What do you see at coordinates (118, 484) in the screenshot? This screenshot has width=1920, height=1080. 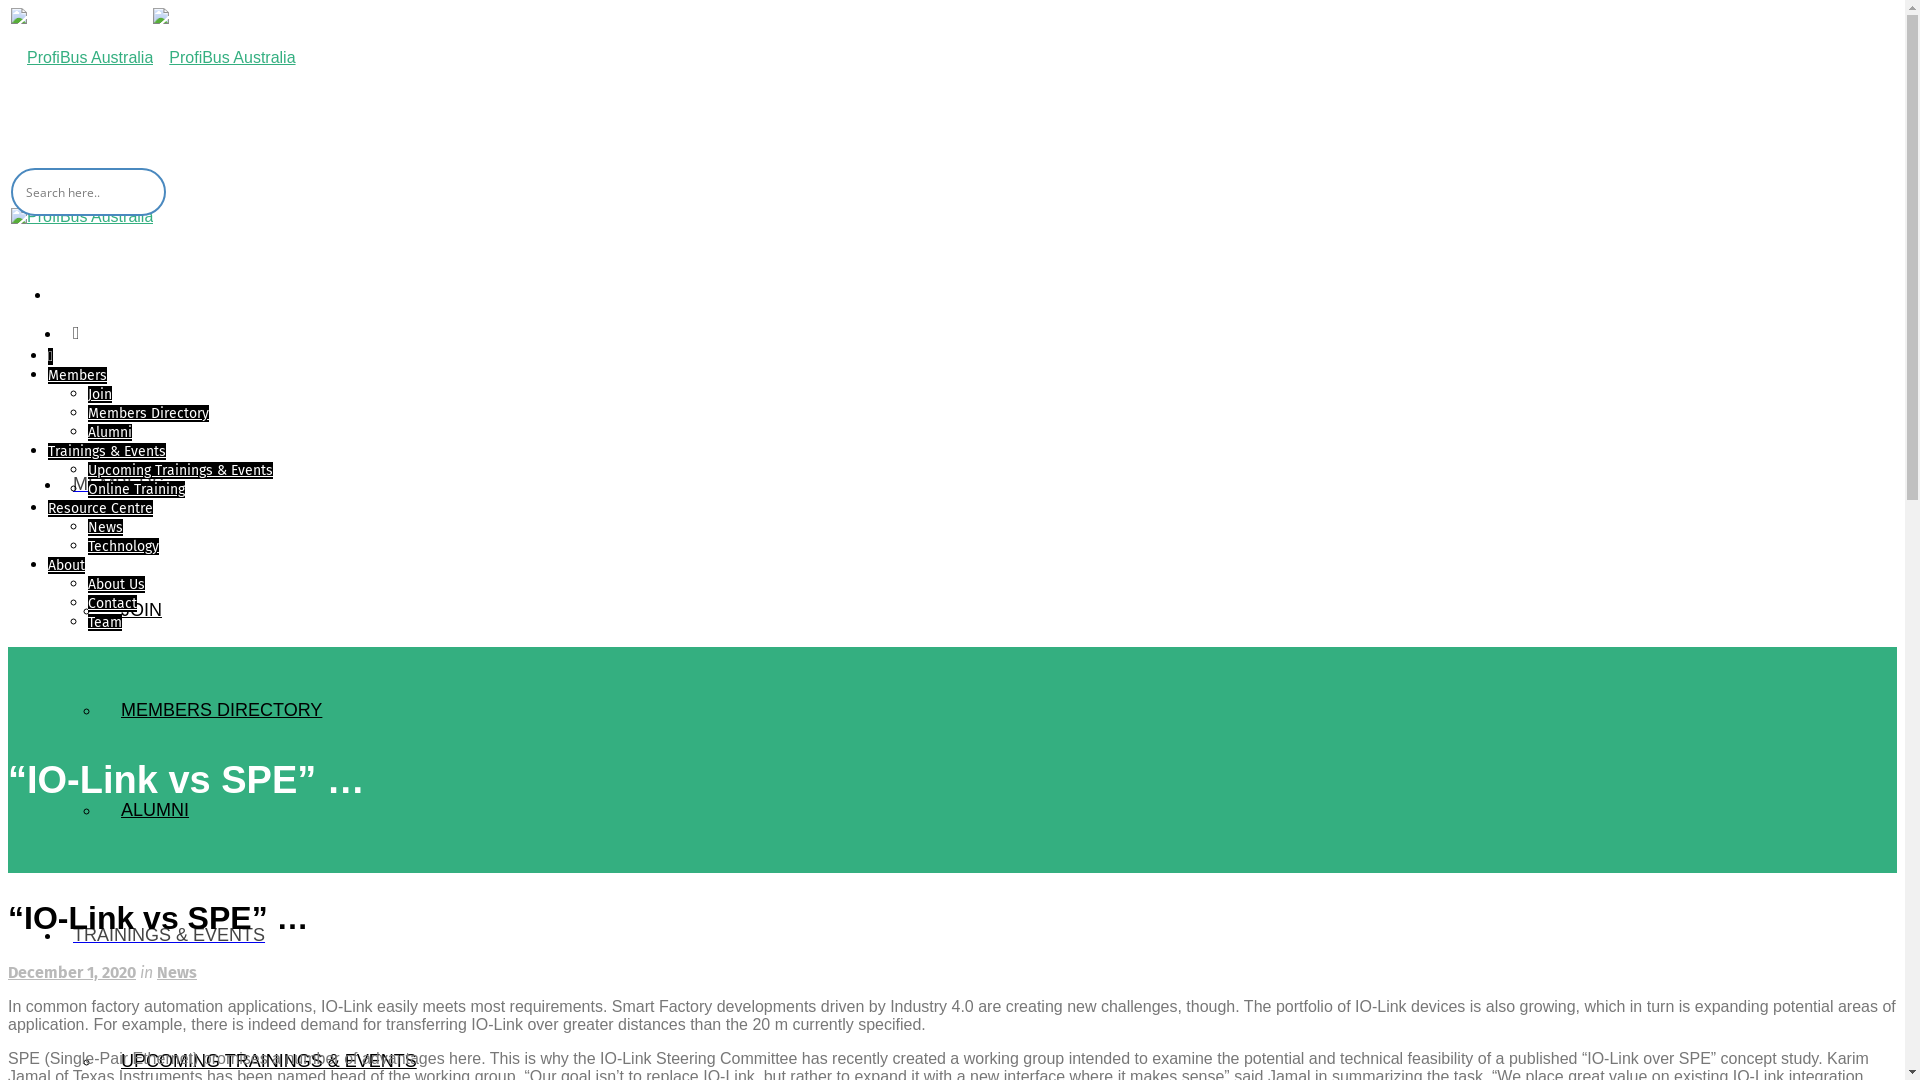 I see `MEMBERS` at bounding box center [118, 484].